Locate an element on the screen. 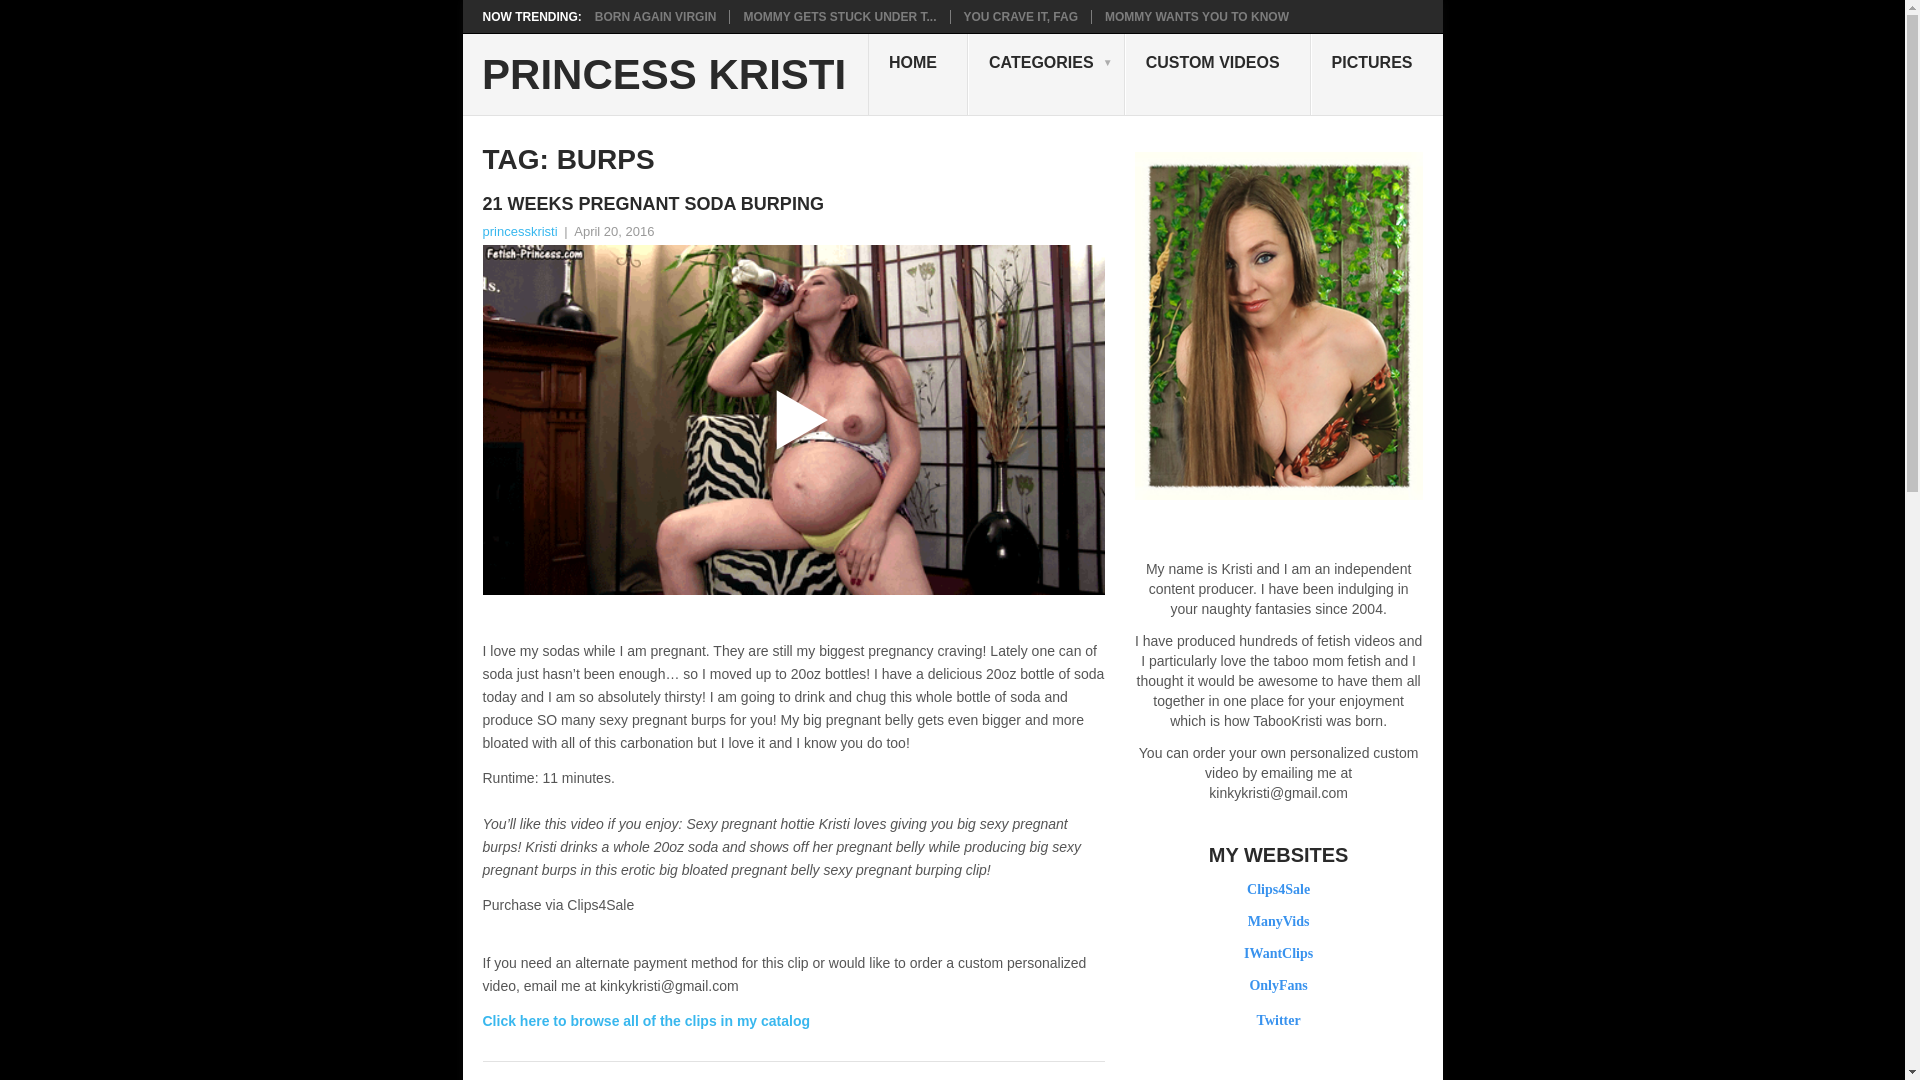 The image size is (1920, 1080). YOU CRAVE IT, FAG is located at coordinates (1020, 16).